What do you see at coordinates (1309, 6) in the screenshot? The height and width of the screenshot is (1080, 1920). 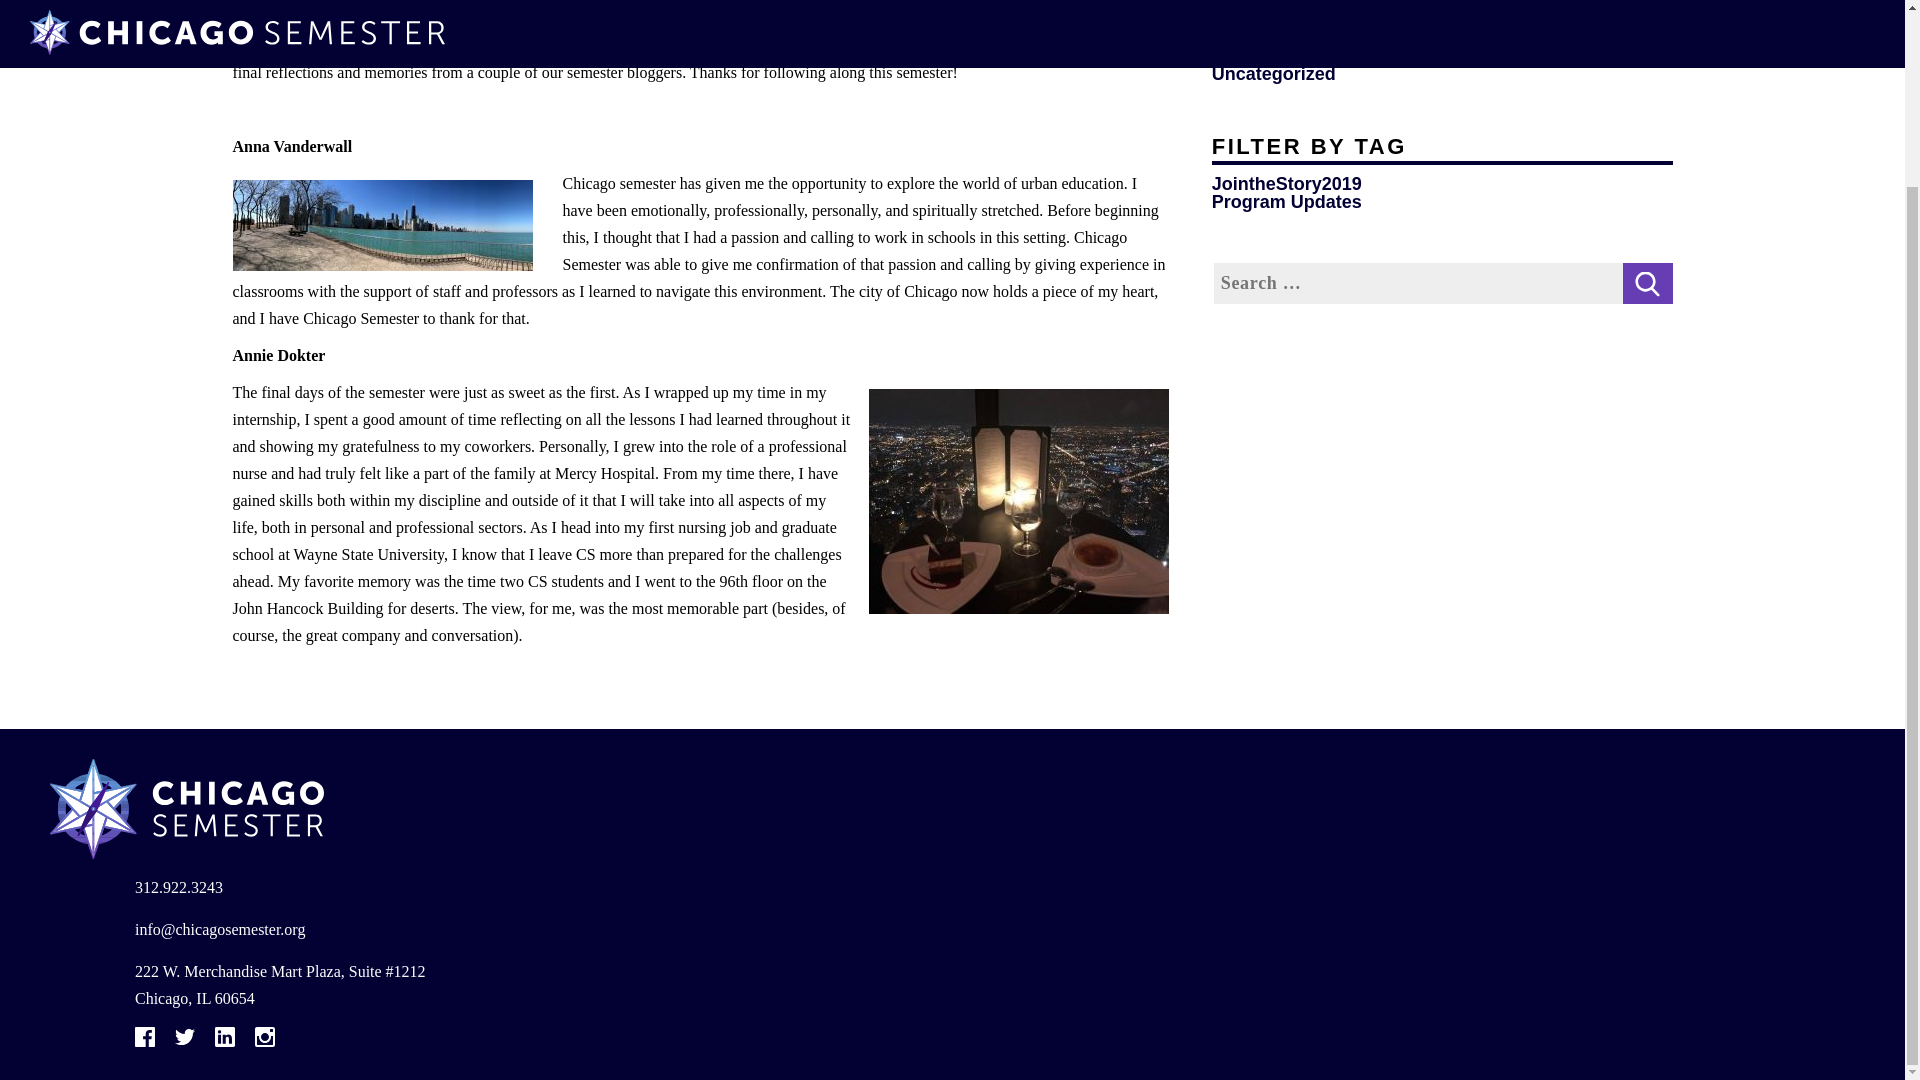 I see `Nursing Student Blogs` at bounding box center [1309, 6].